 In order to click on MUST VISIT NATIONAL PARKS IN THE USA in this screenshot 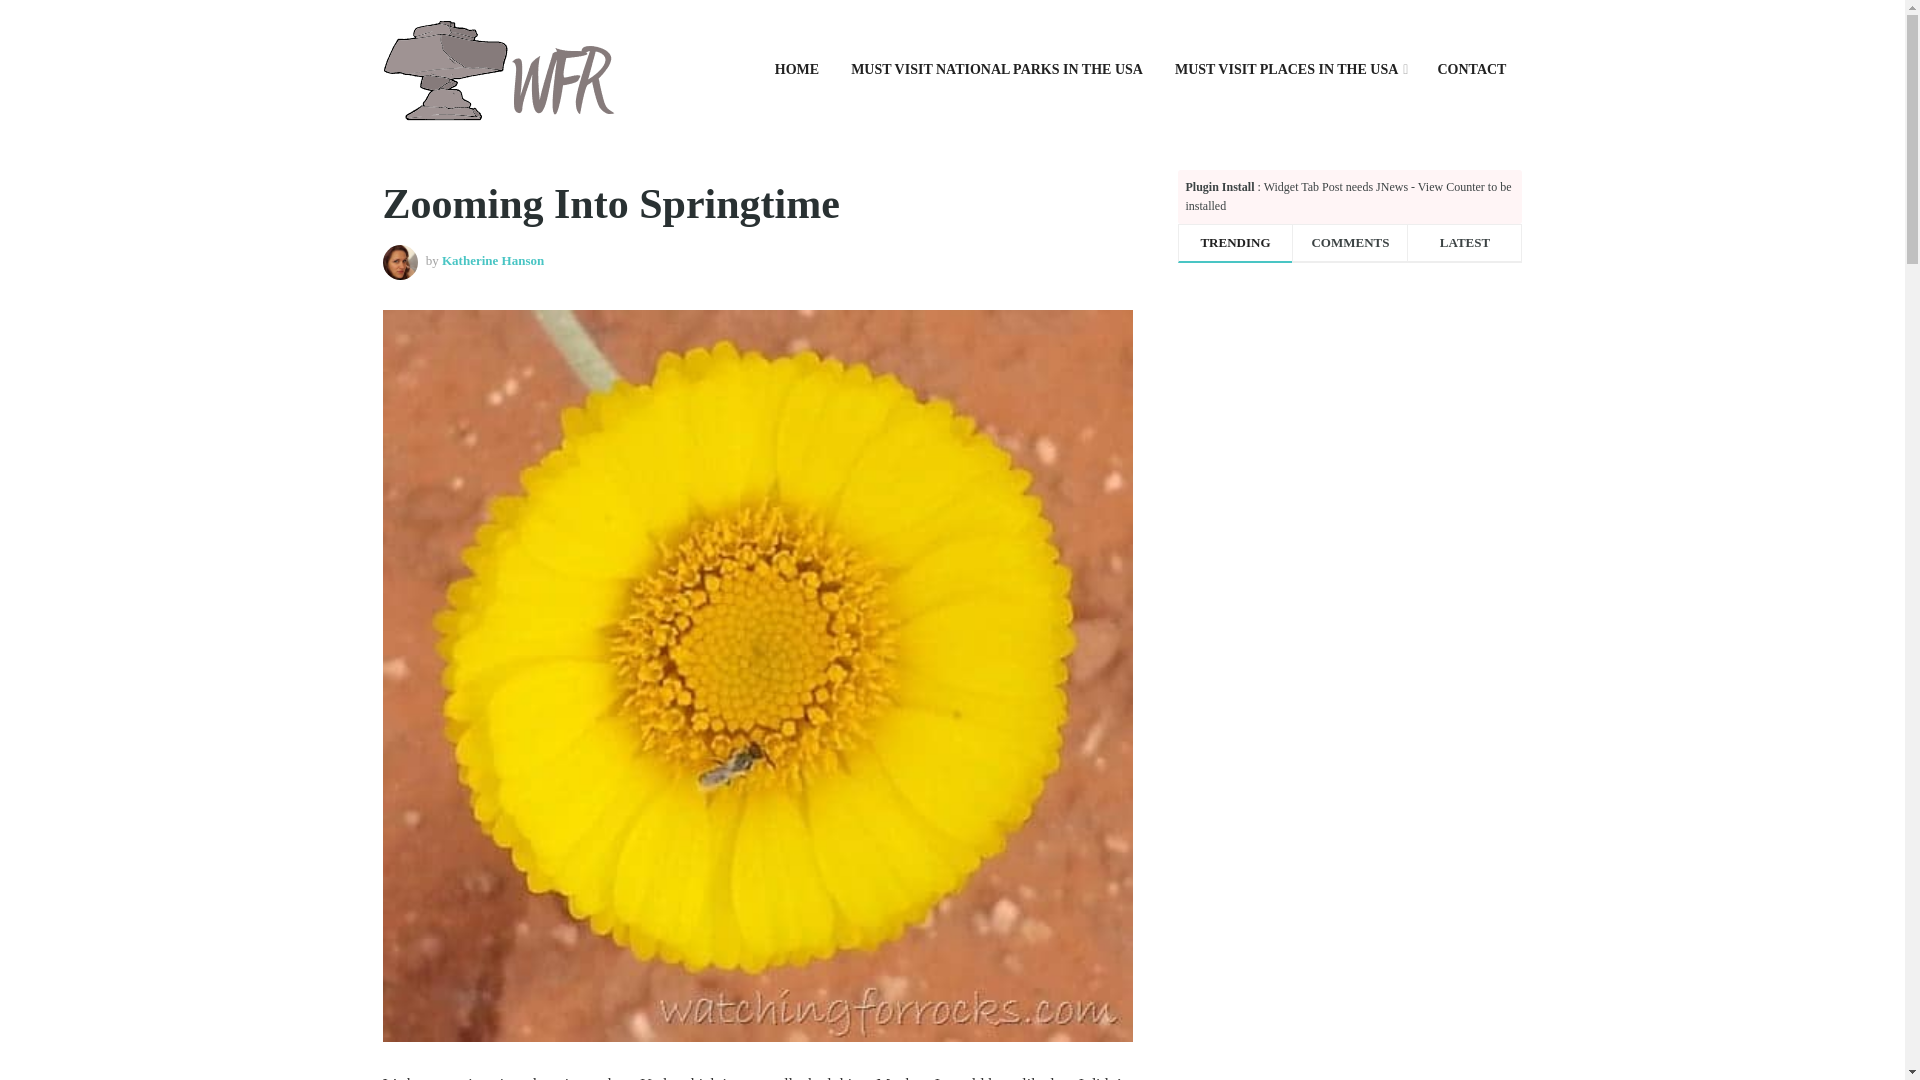, I will do `click(997, 70)`.